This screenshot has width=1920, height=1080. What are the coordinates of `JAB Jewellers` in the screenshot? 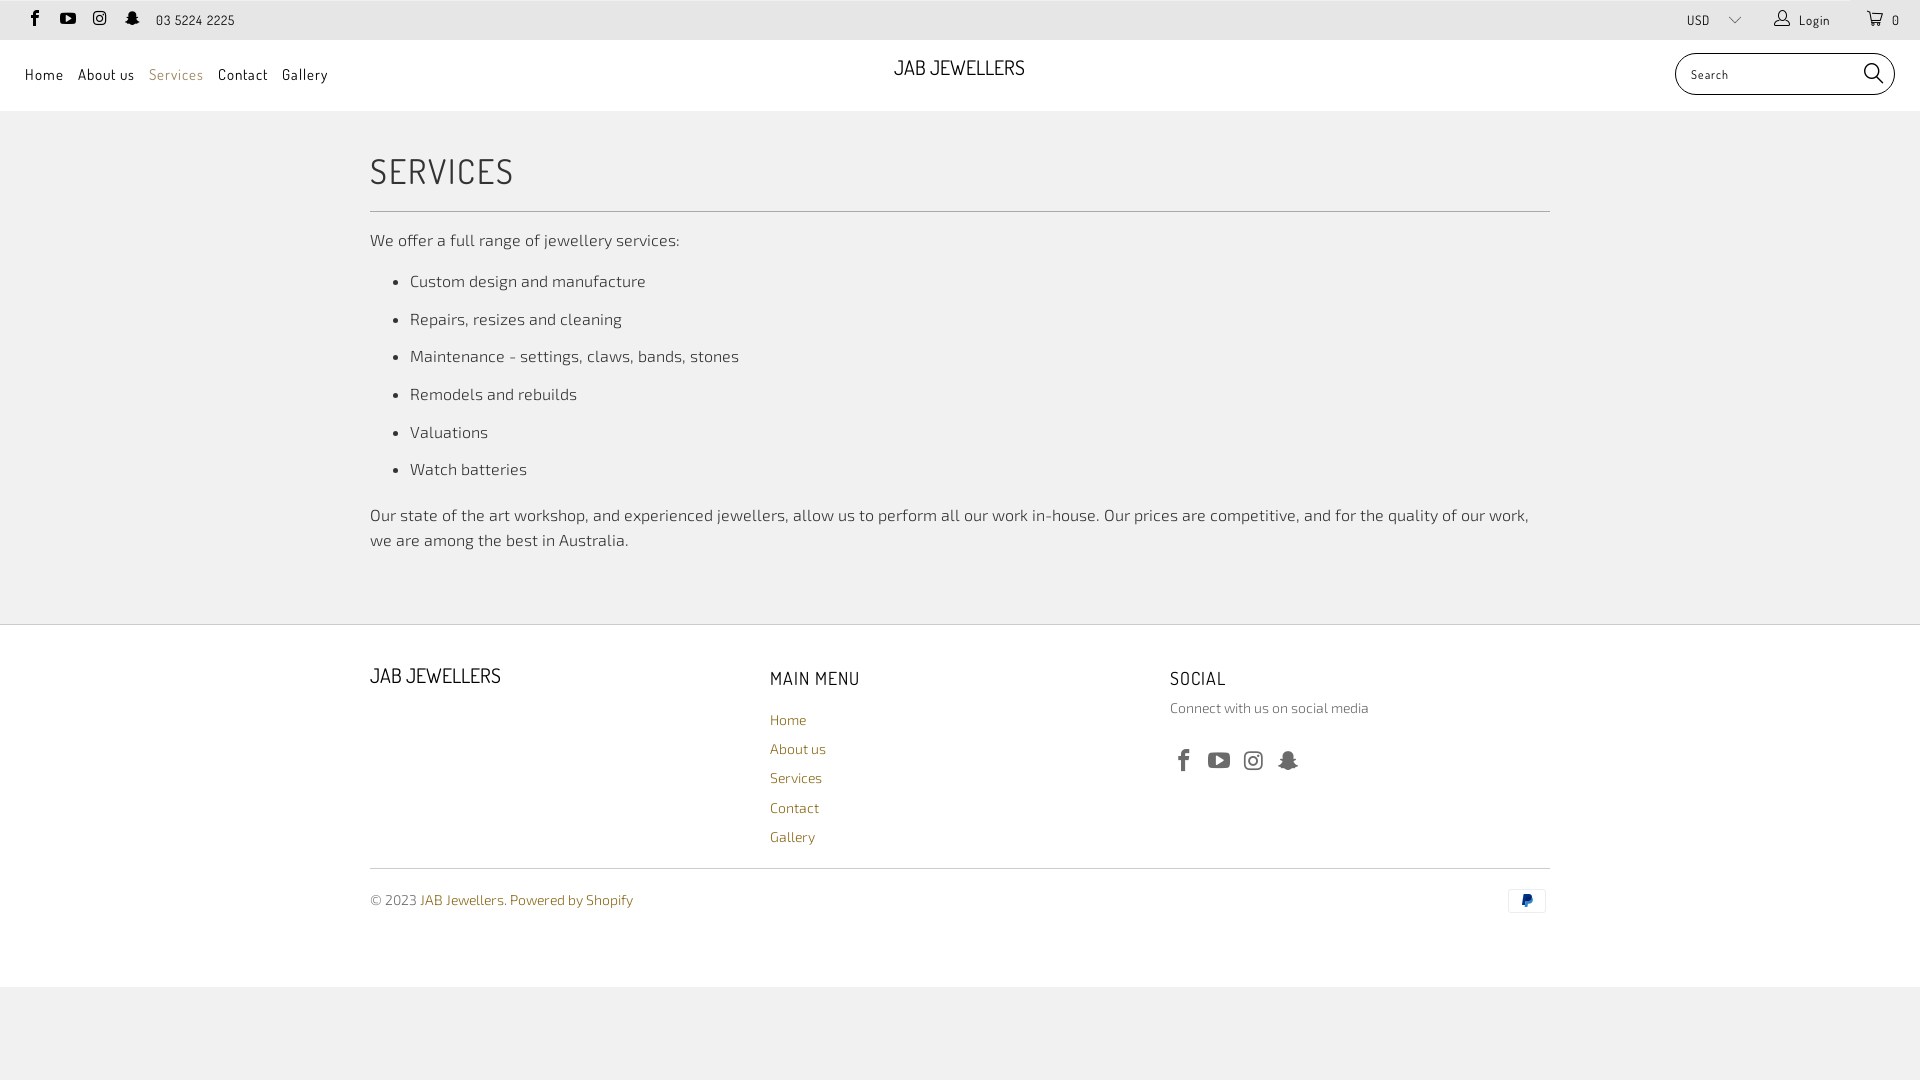 It's located at (462, 900).